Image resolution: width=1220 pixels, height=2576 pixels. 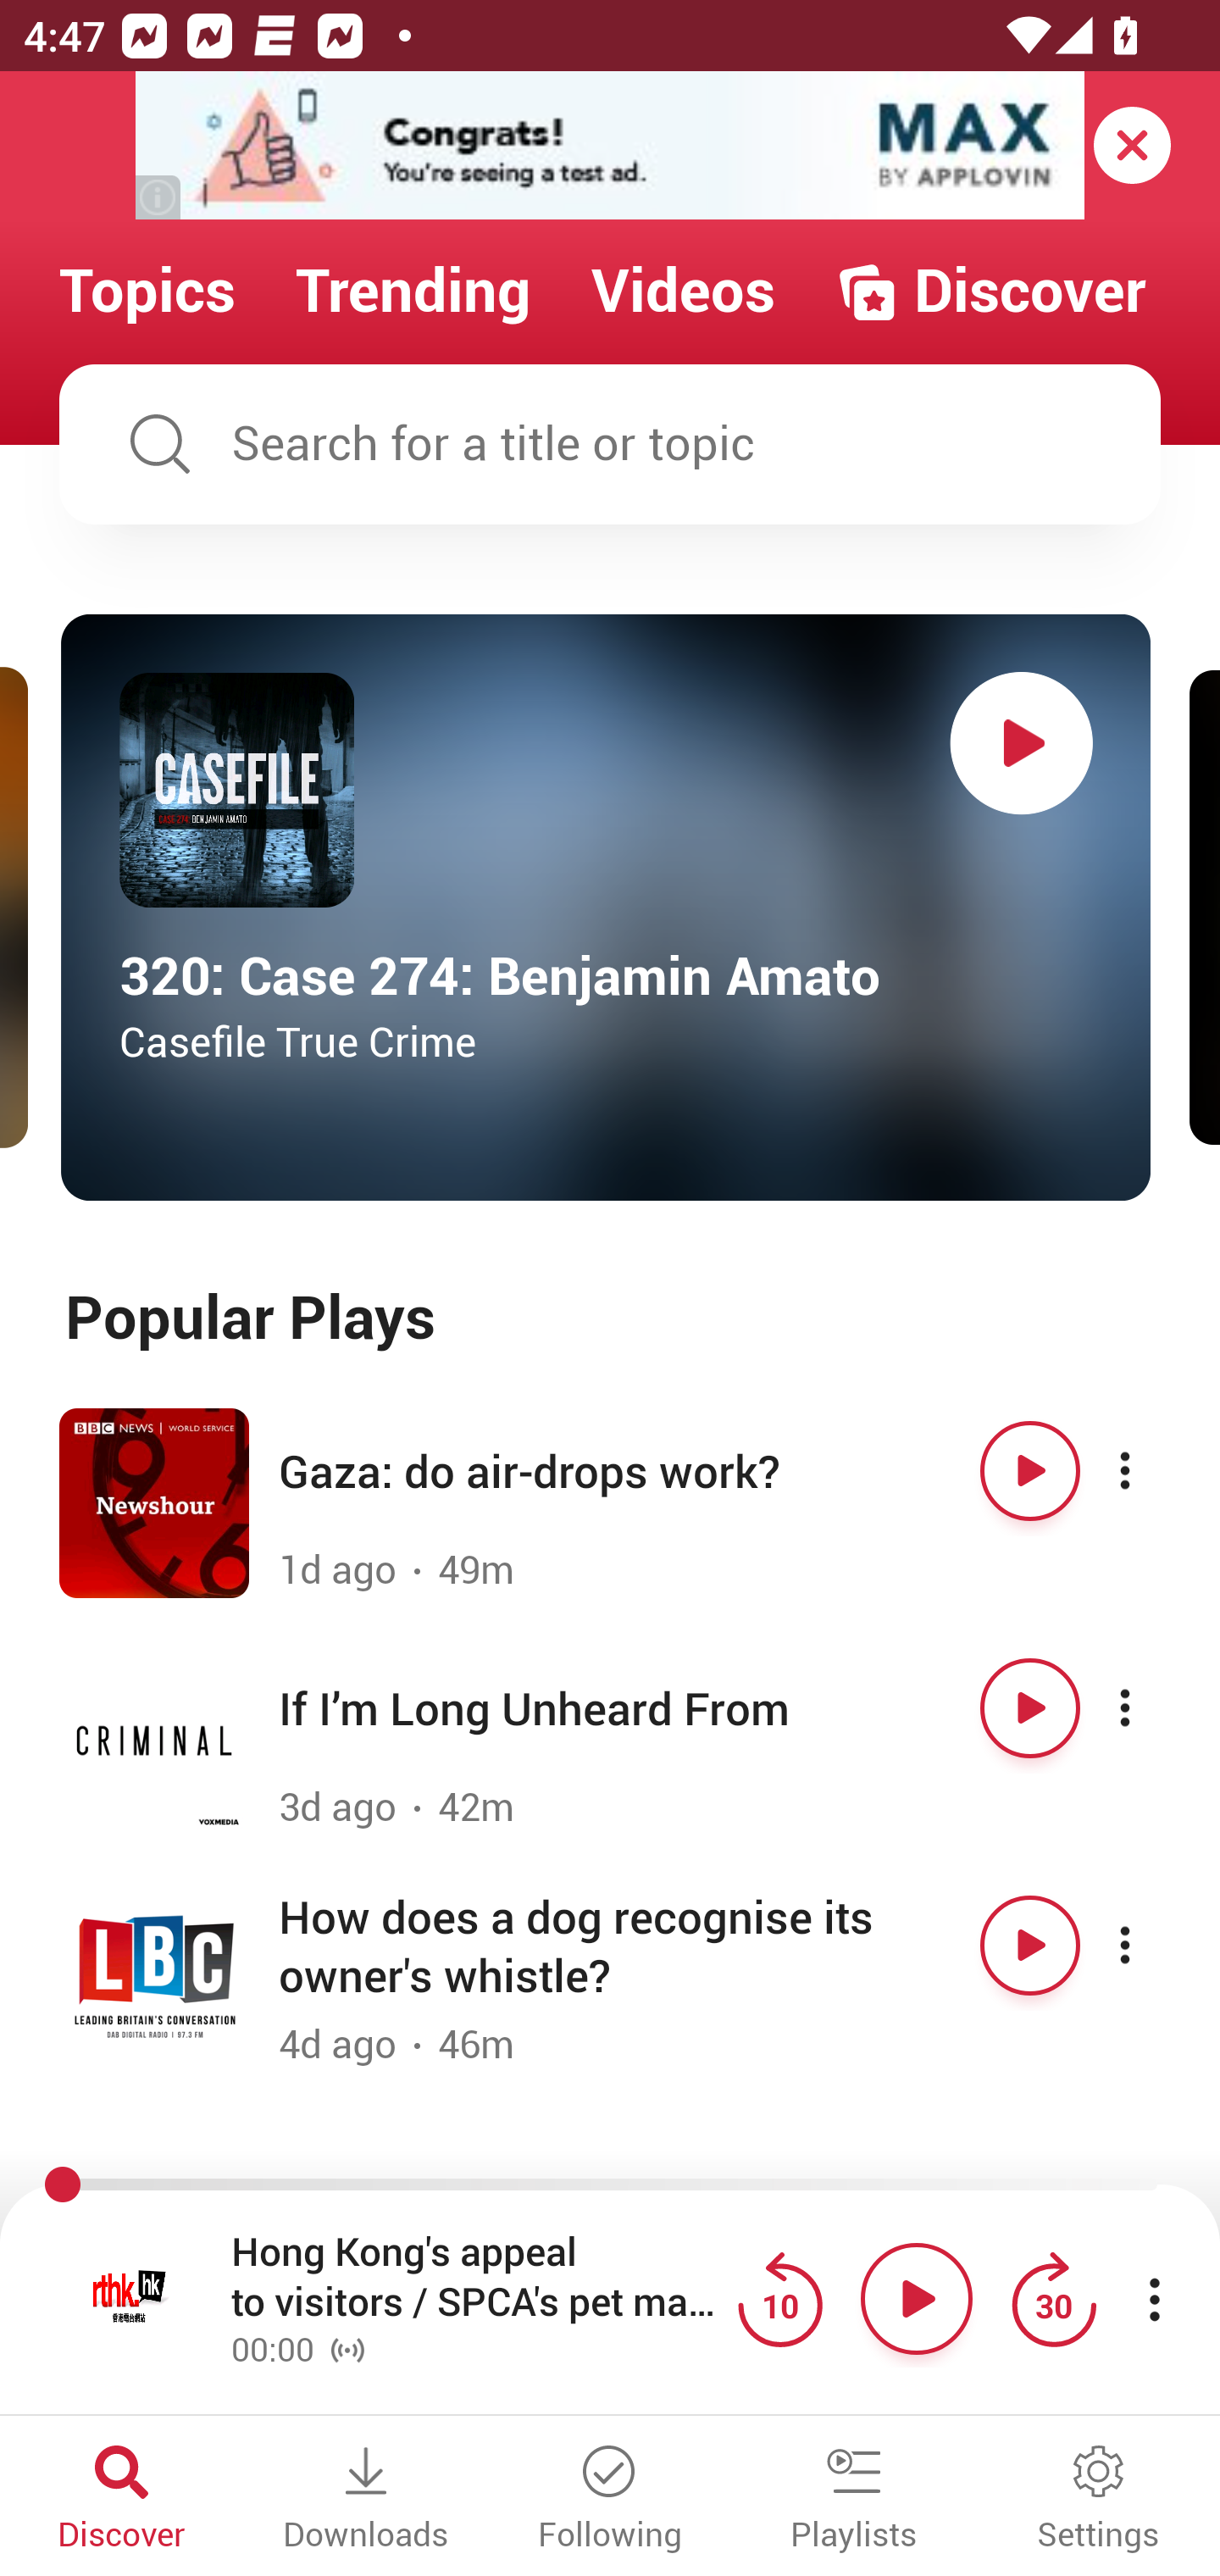 I want to click on Play button, so click(x=1022, y=742).